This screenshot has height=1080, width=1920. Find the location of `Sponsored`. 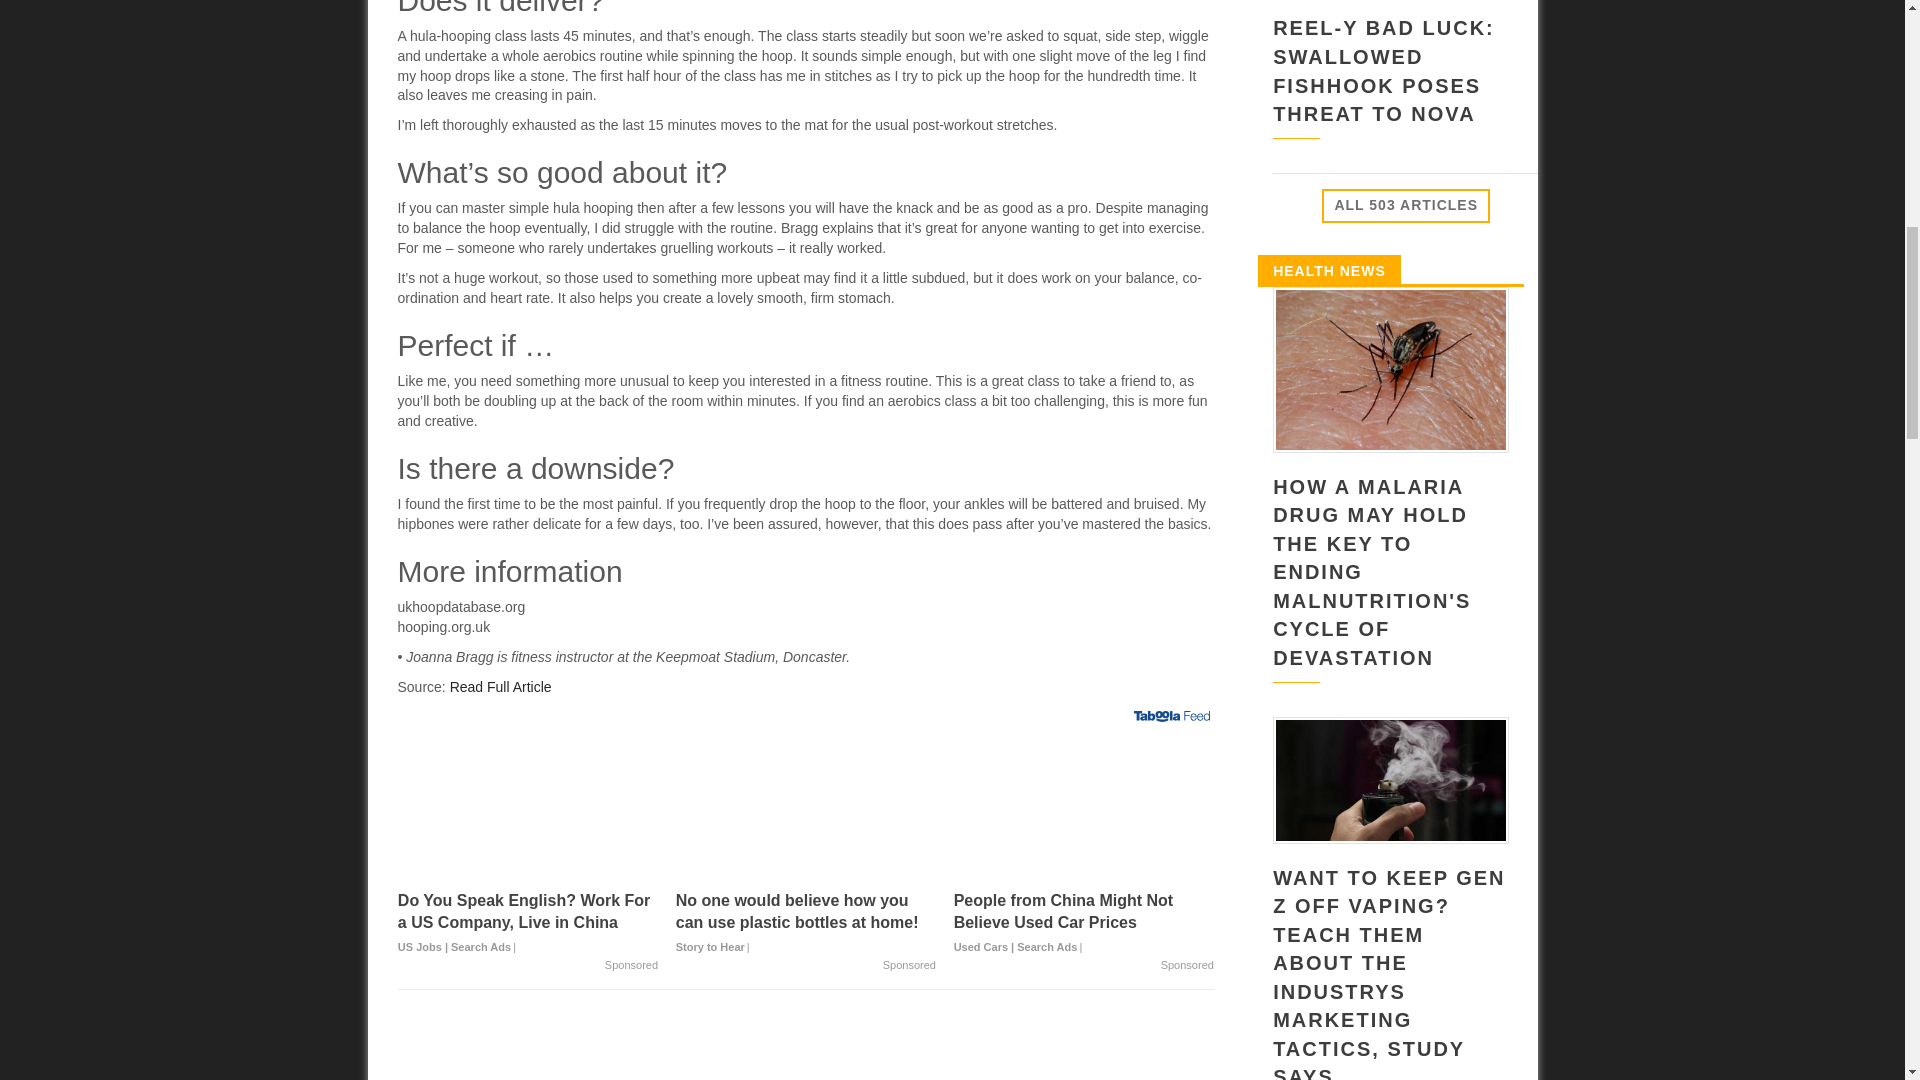

Sponsored is located at coordinates (910, 966).